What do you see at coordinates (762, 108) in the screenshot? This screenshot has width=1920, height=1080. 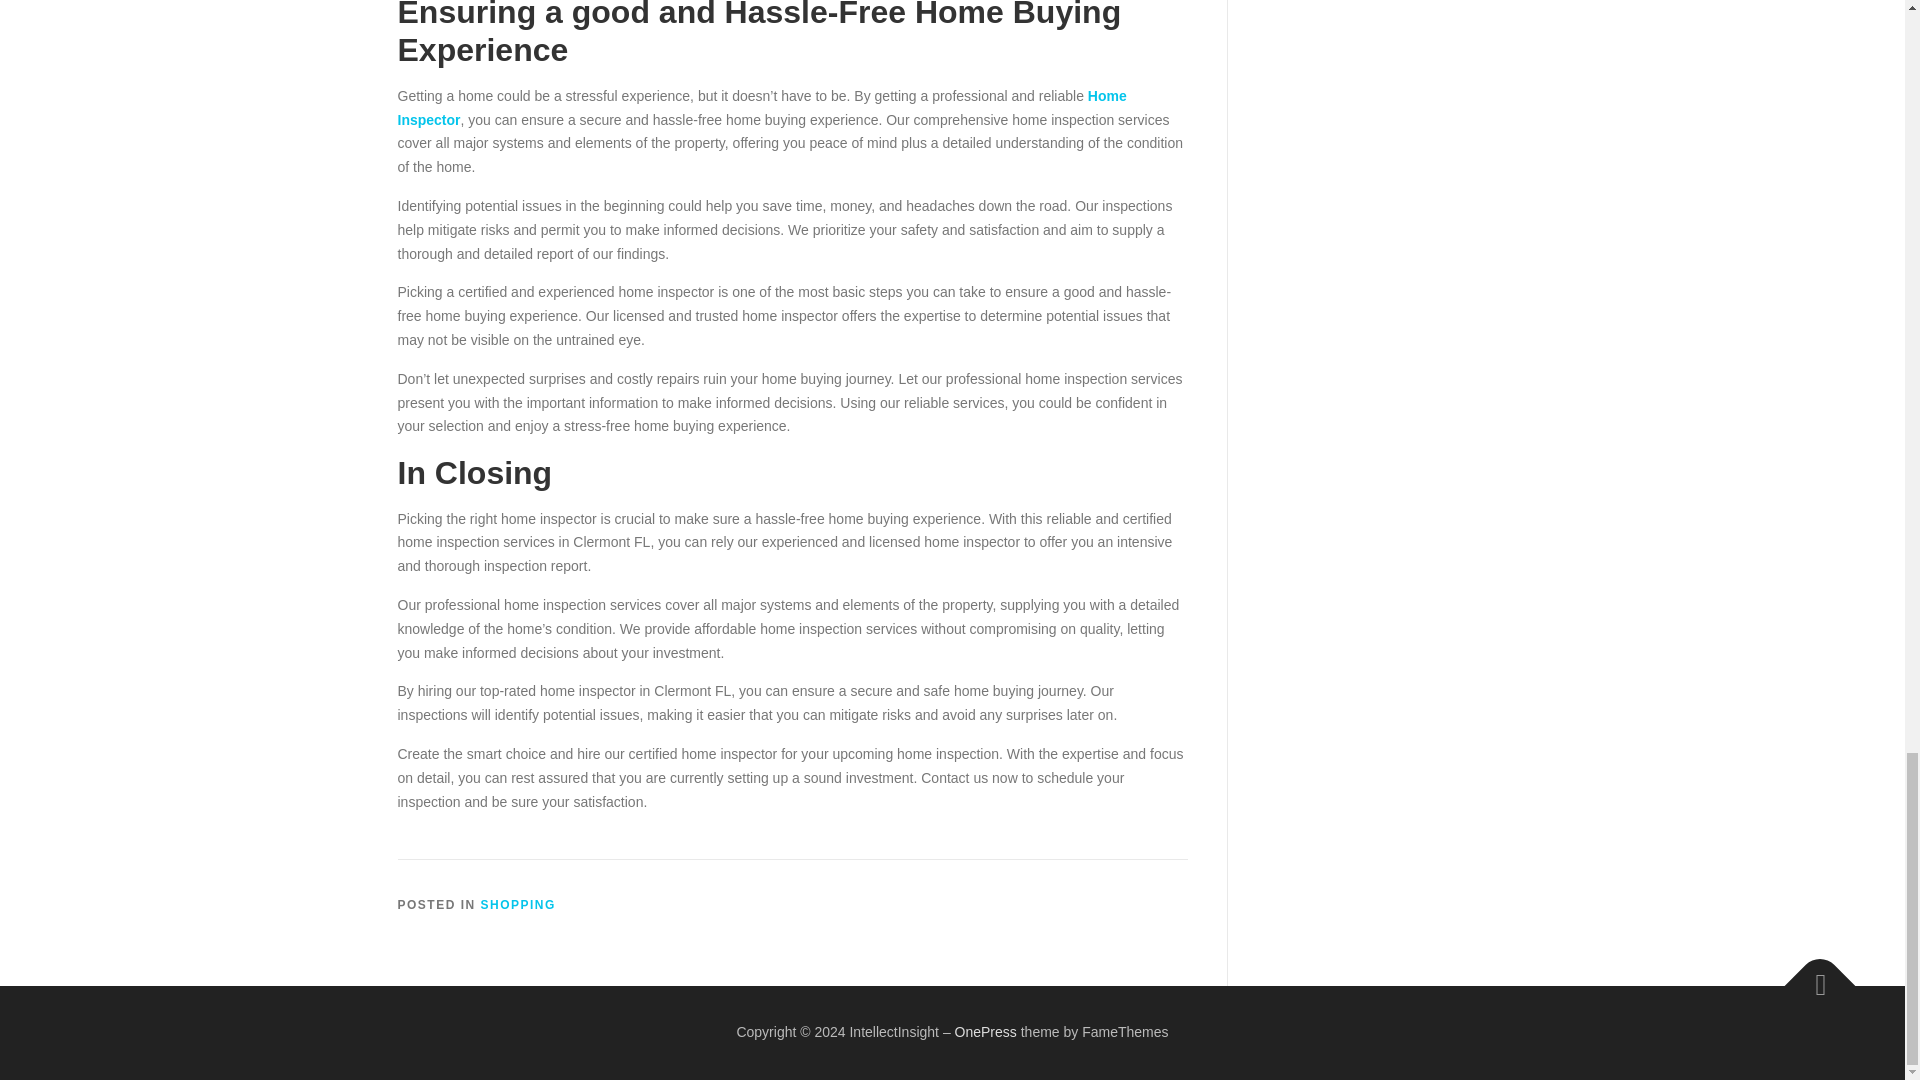 I see `Home Inspector` at bounding box center [762, 108].